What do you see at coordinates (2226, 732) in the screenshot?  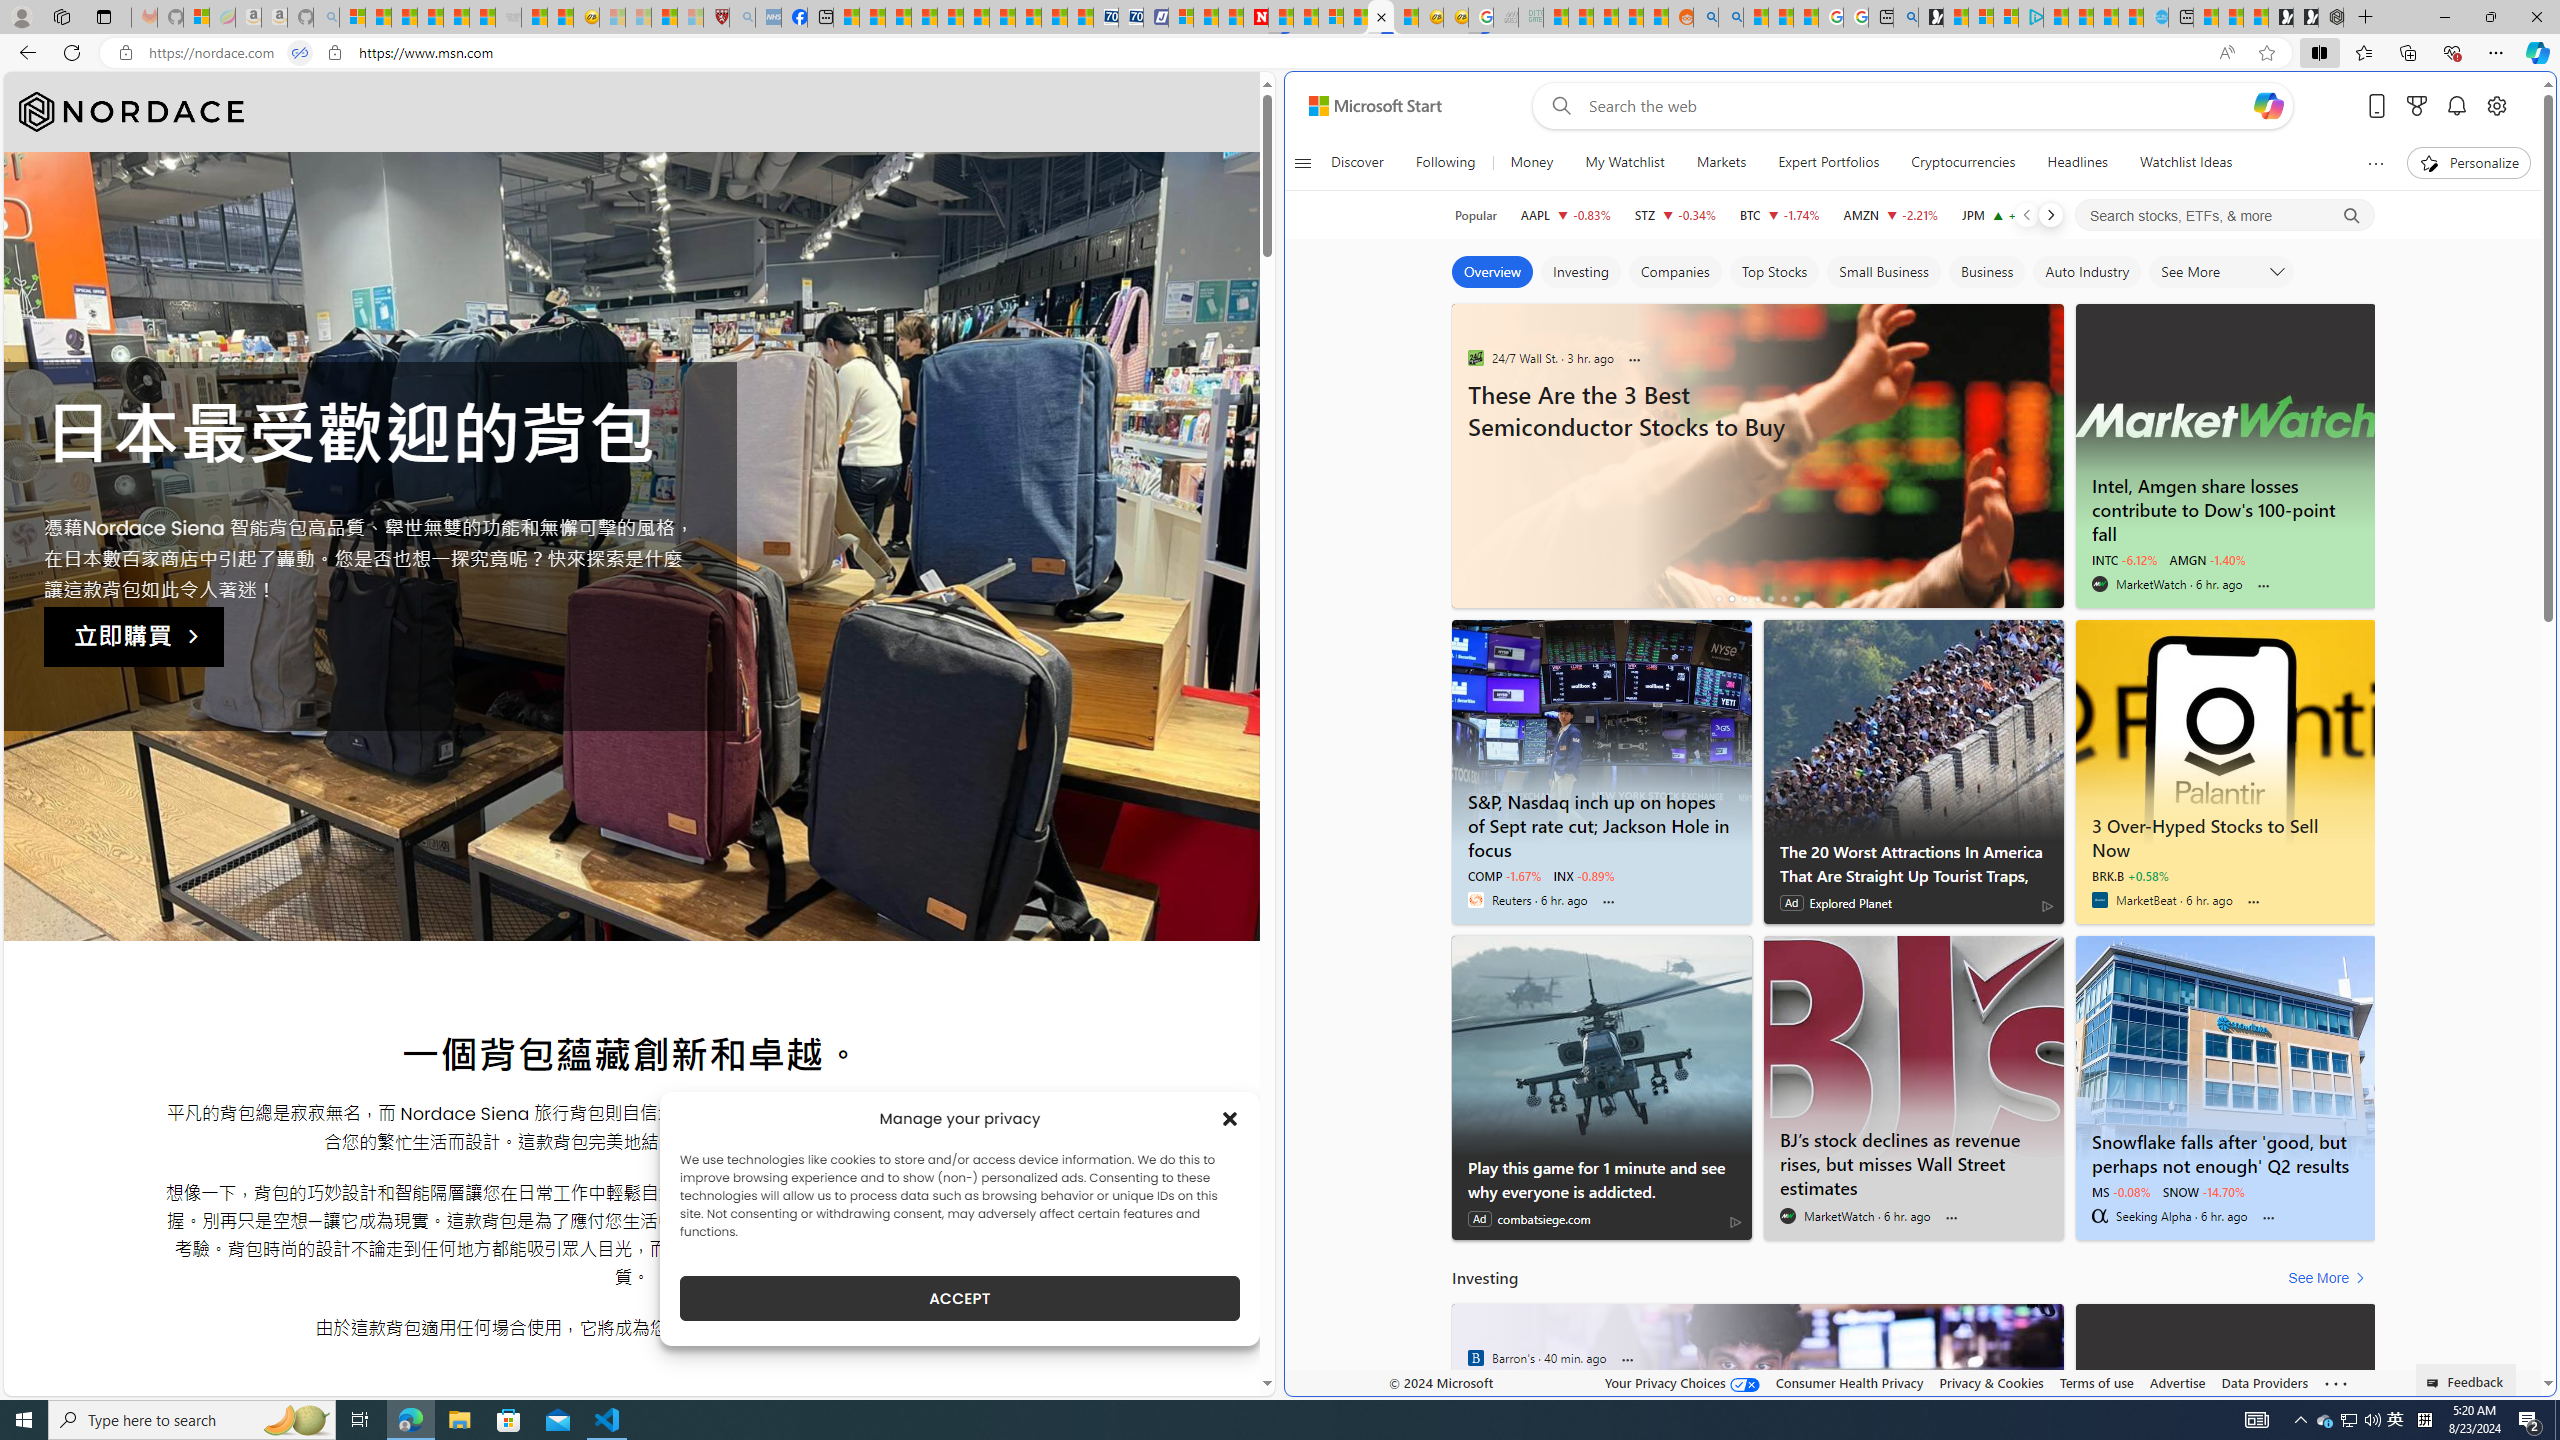 I see `3 Over-Hyped Stocks to Sell Now - MarketBeat` at bounding box center [2226, 732].